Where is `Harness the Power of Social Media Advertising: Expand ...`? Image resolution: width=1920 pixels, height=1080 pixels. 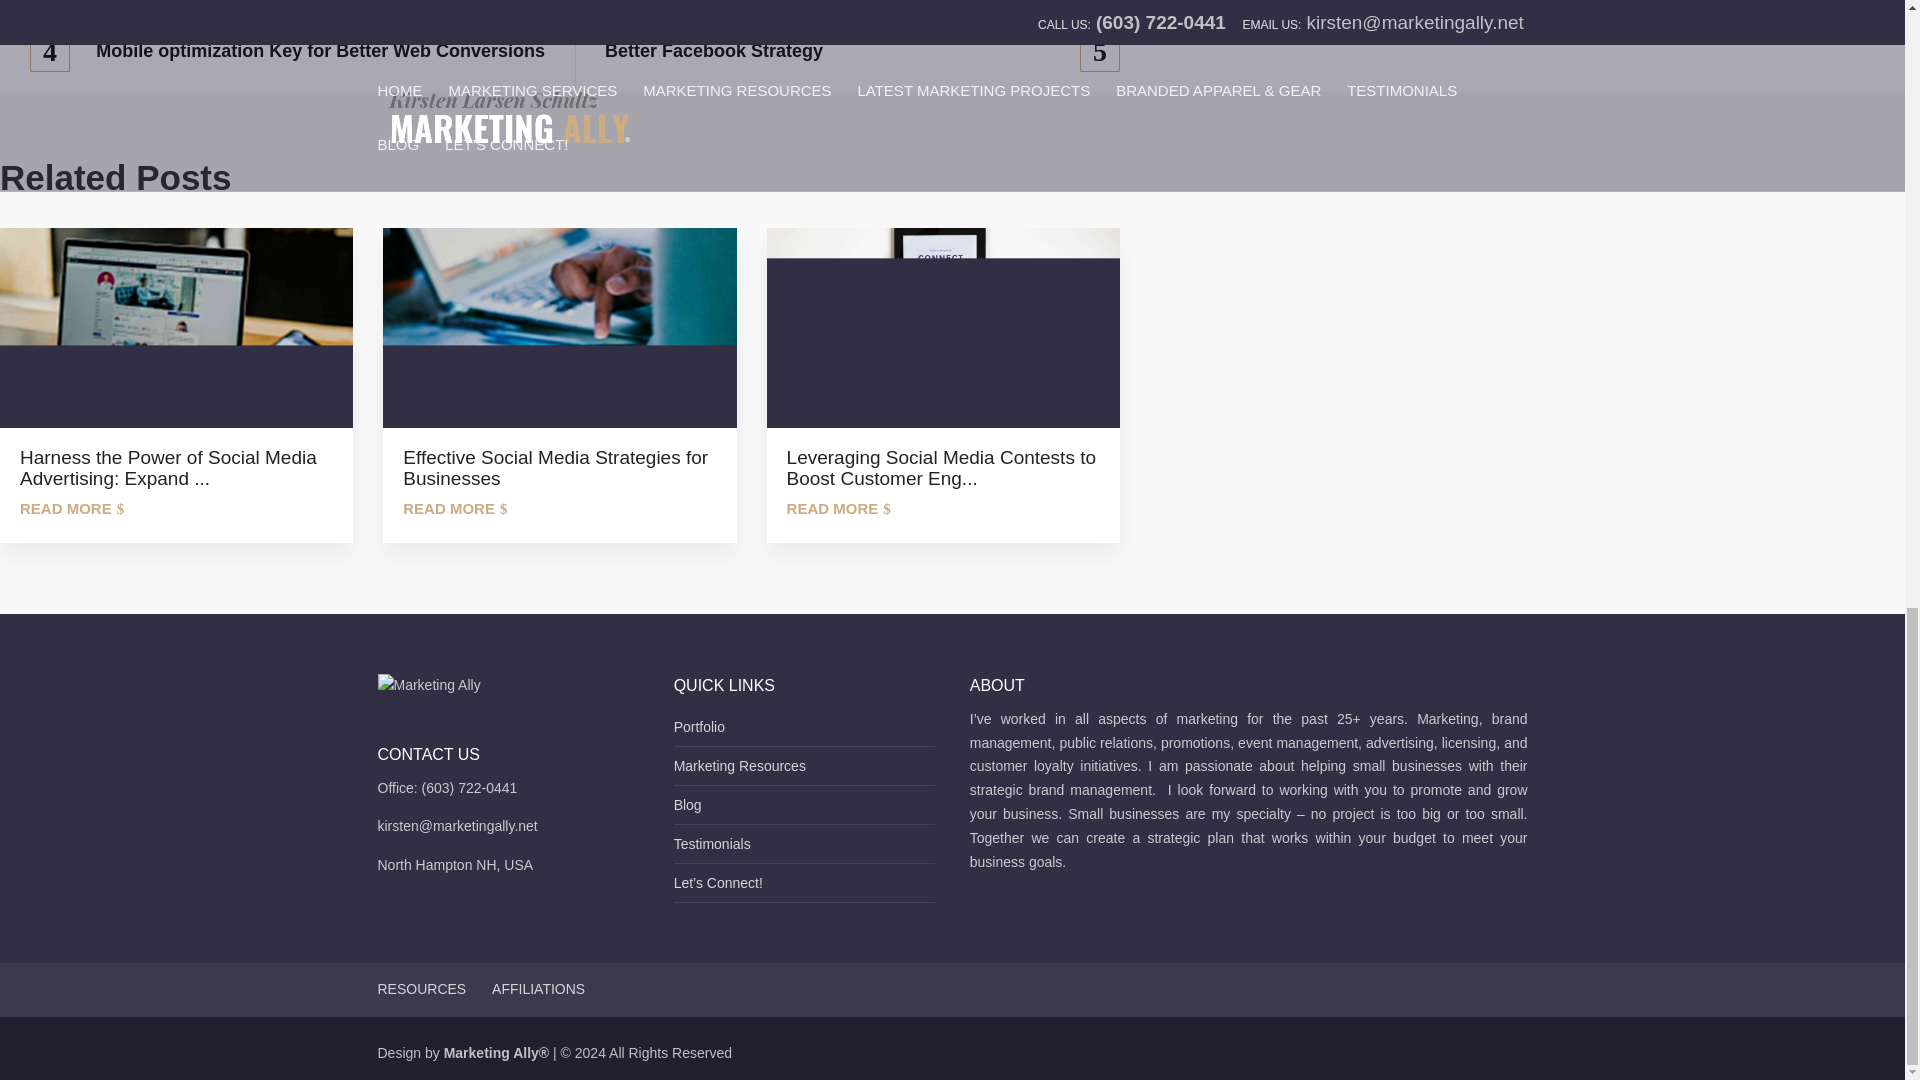 Harness the Power of Social Media Advertising: Expand ... is located at coordinates (176, 464).